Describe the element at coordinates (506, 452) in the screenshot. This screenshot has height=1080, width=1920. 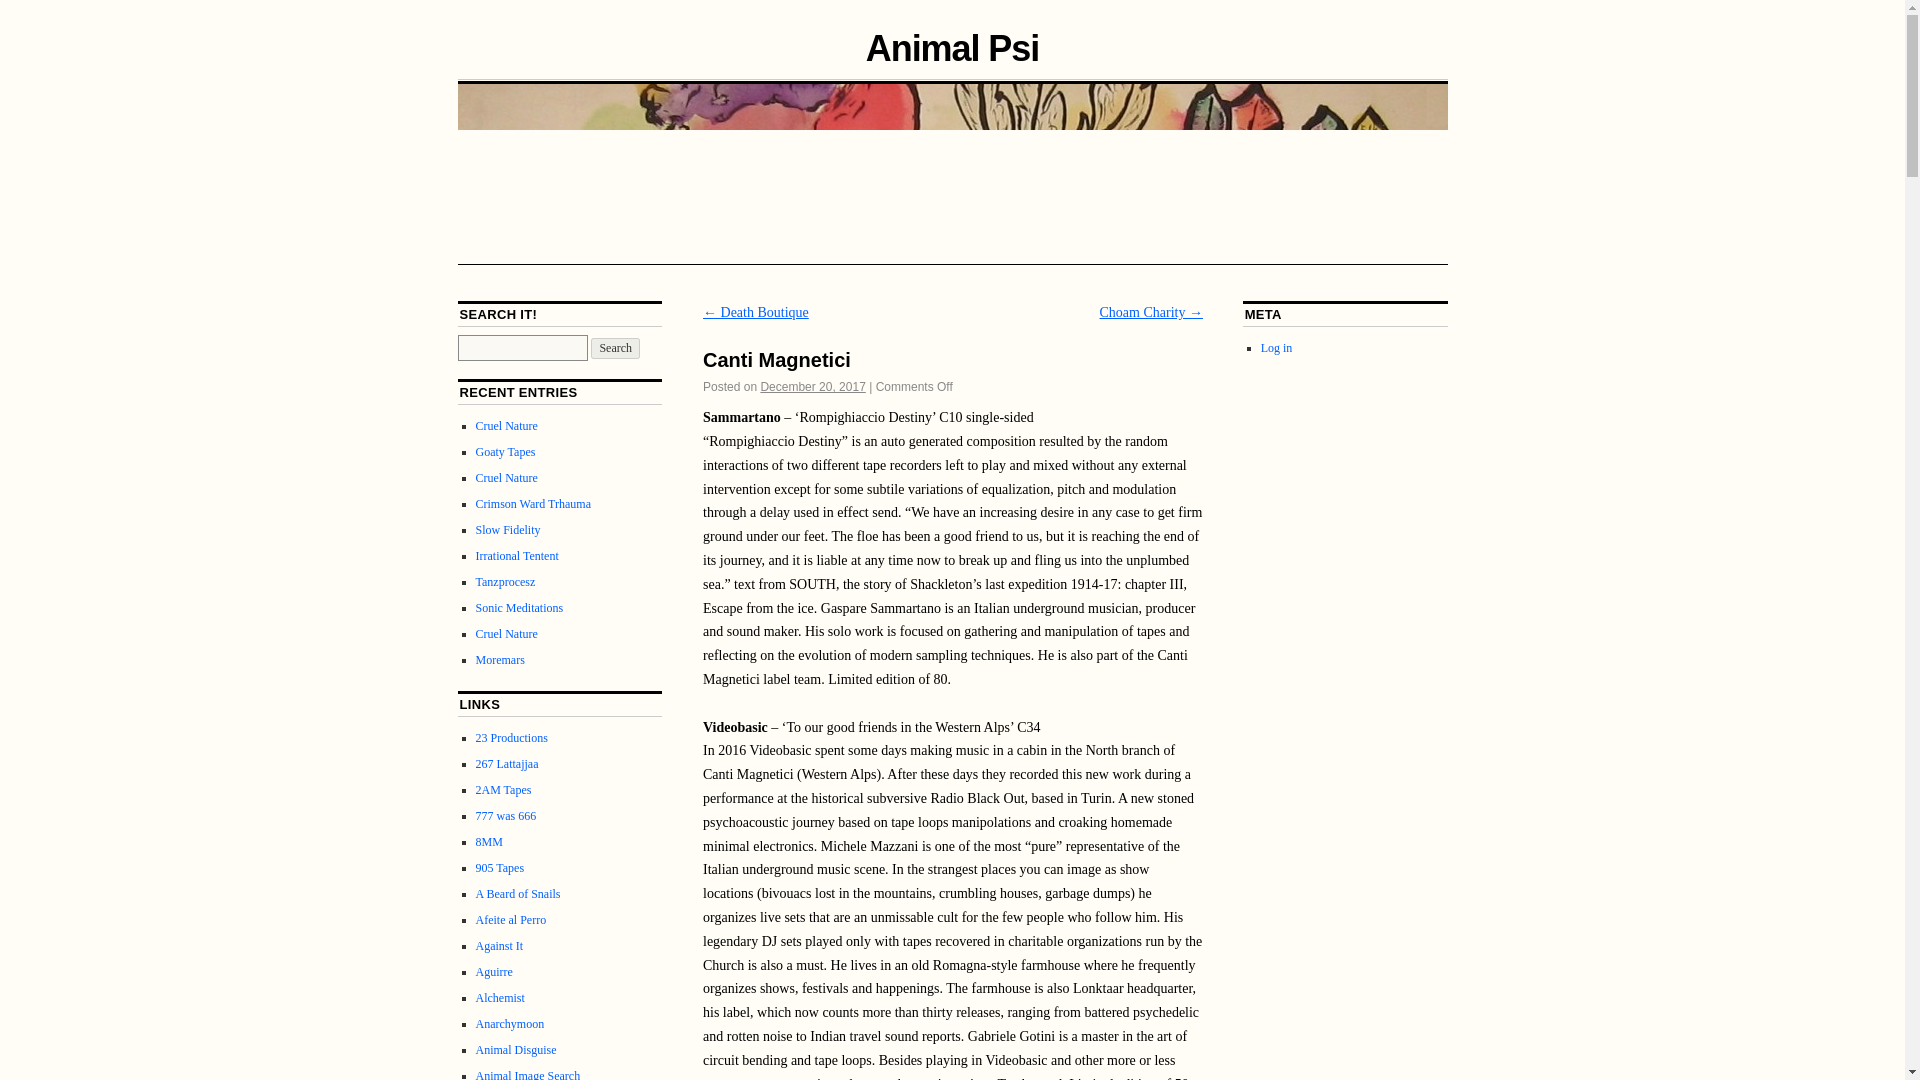
I see `Goaty Tapes` at that location.